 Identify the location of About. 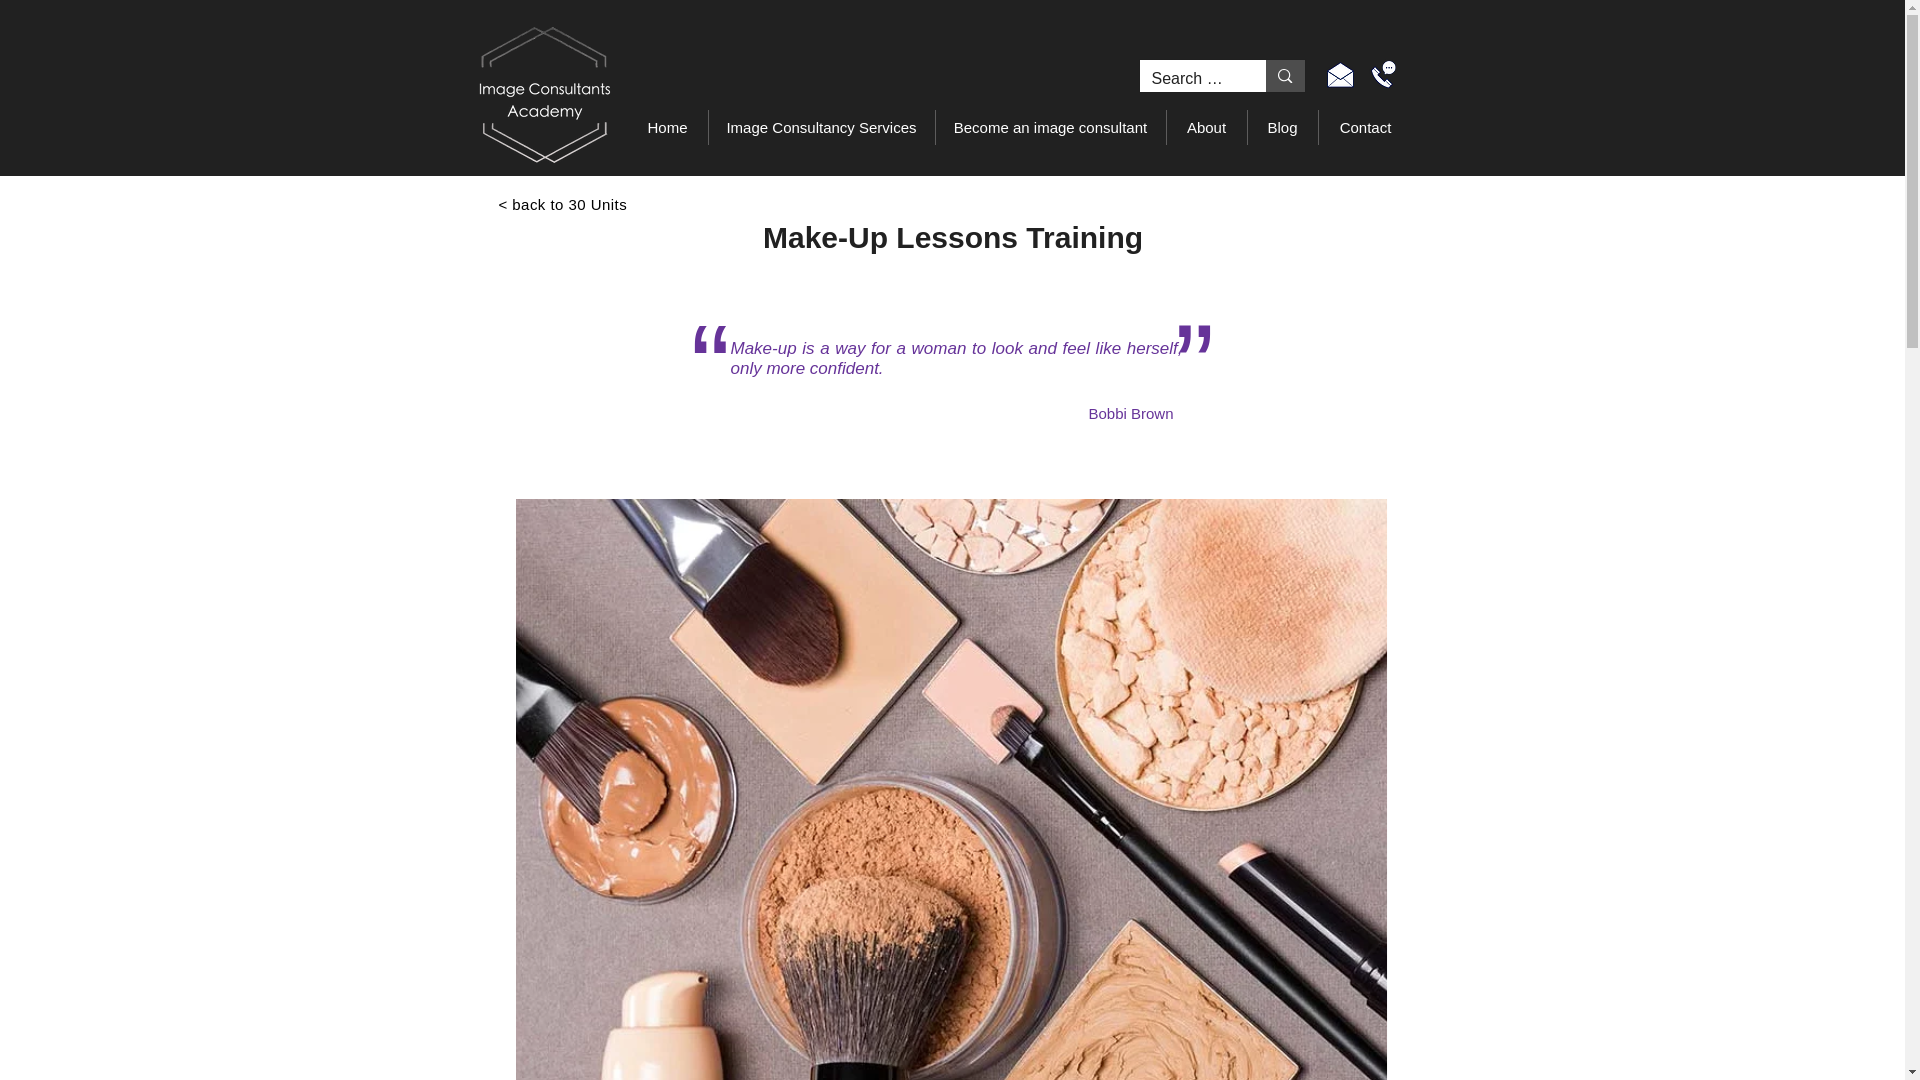
(1206, 127).